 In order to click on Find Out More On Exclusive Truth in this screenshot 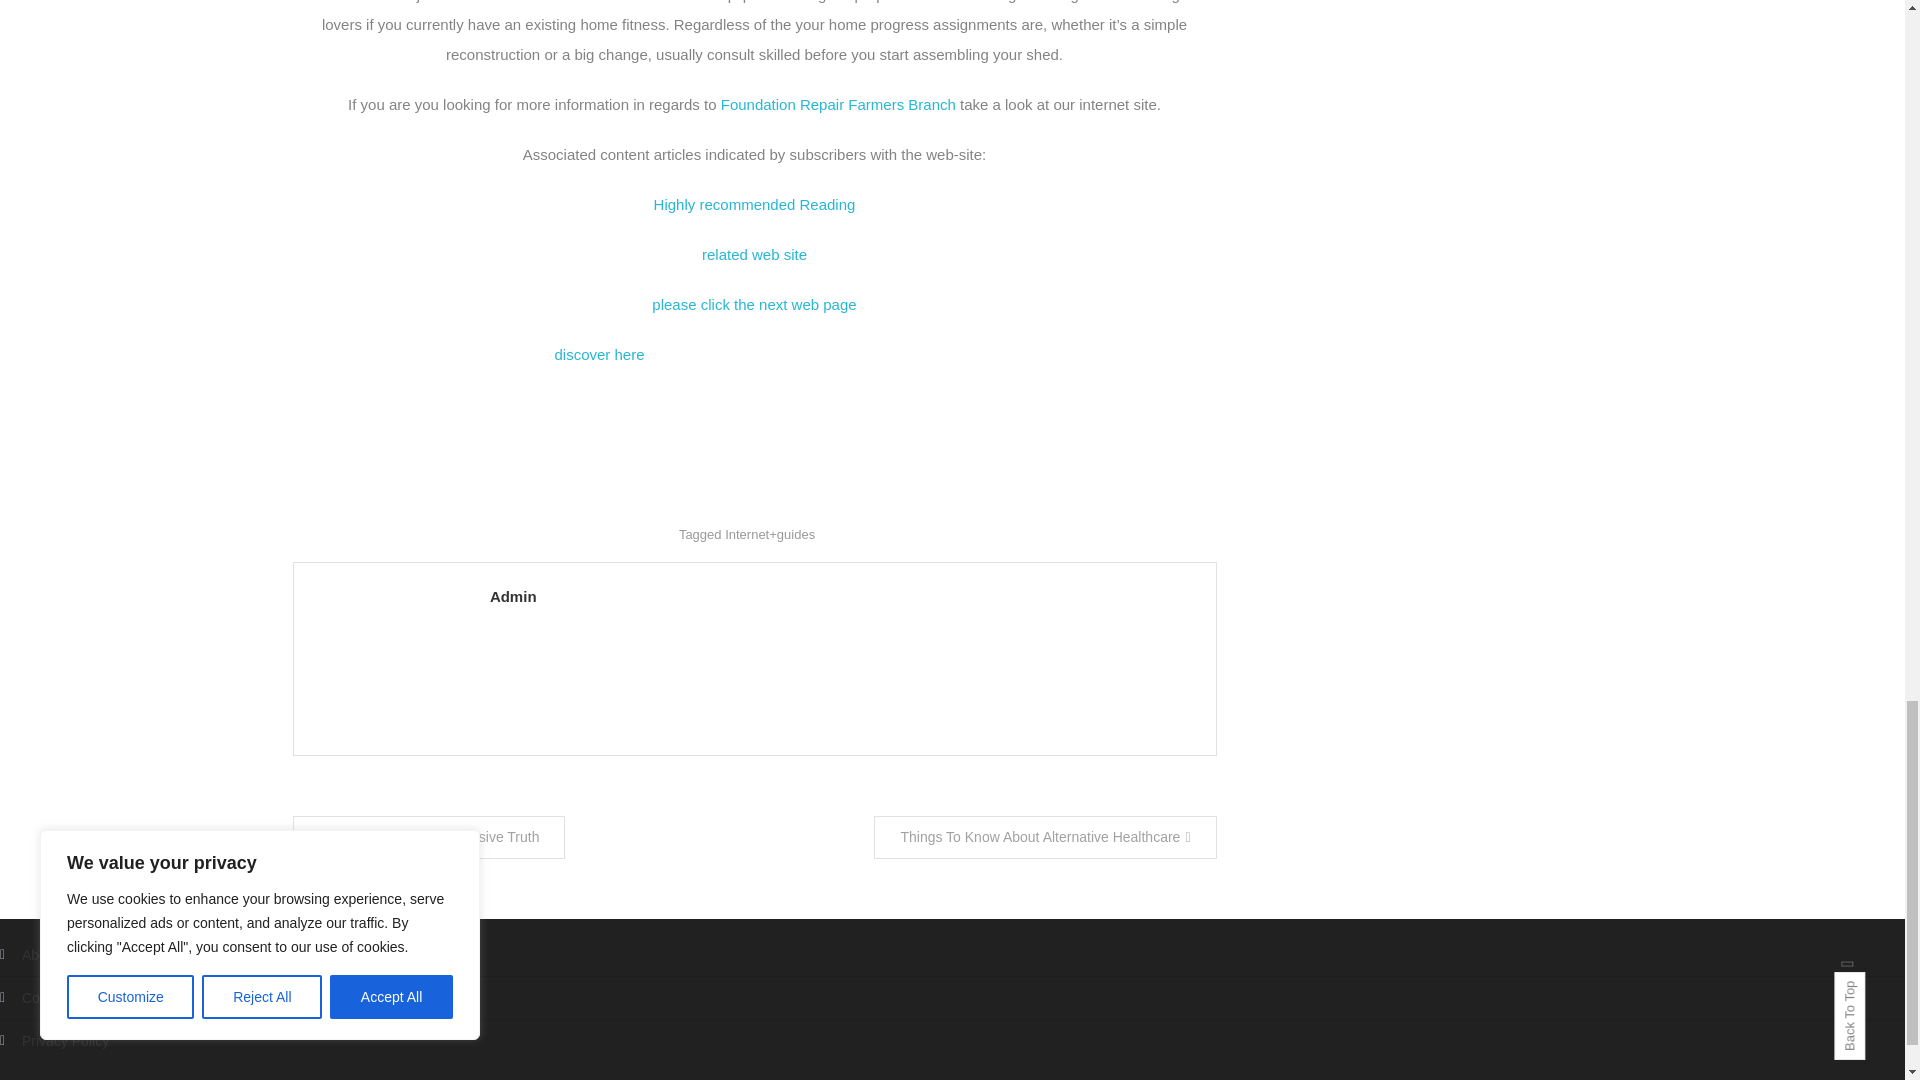, I will do `click(428, 837)`.